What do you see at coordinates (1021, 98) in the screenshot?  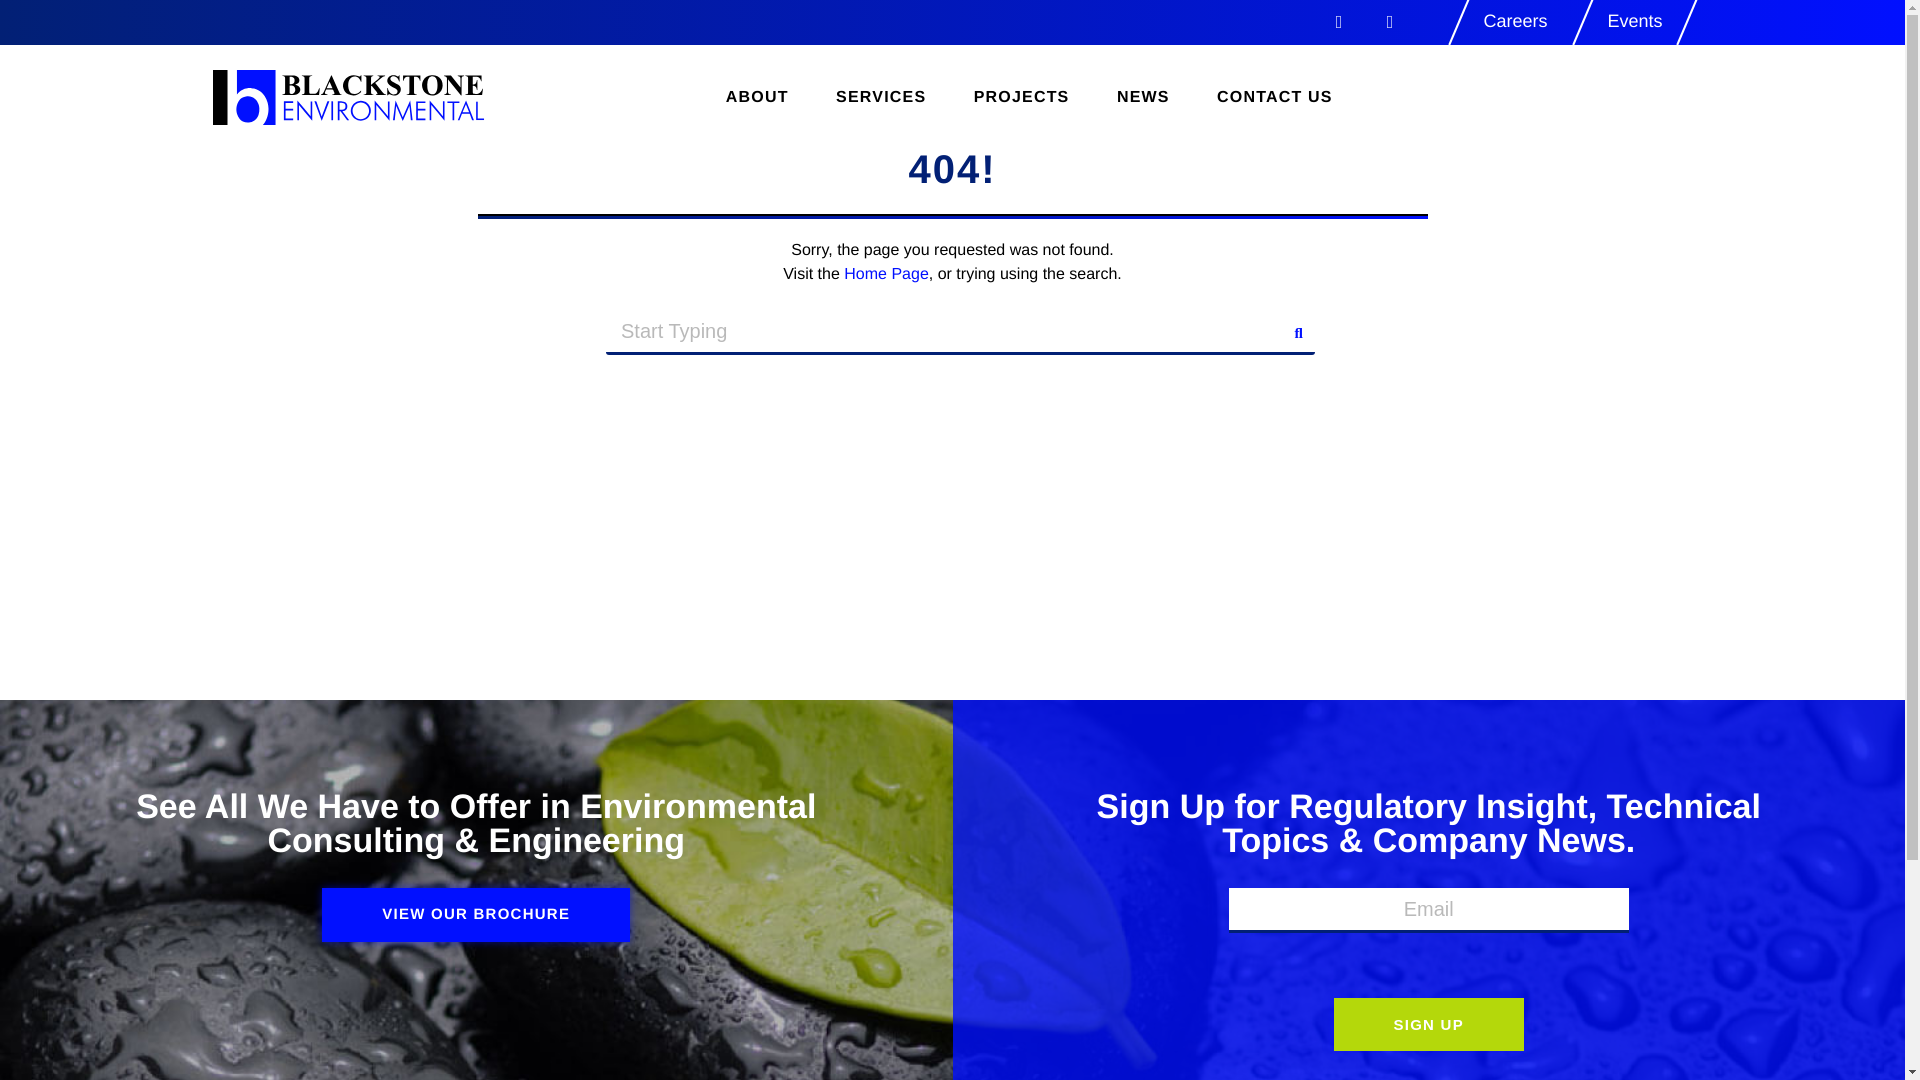 I see `Projects` at bounding box center [1021, 98].